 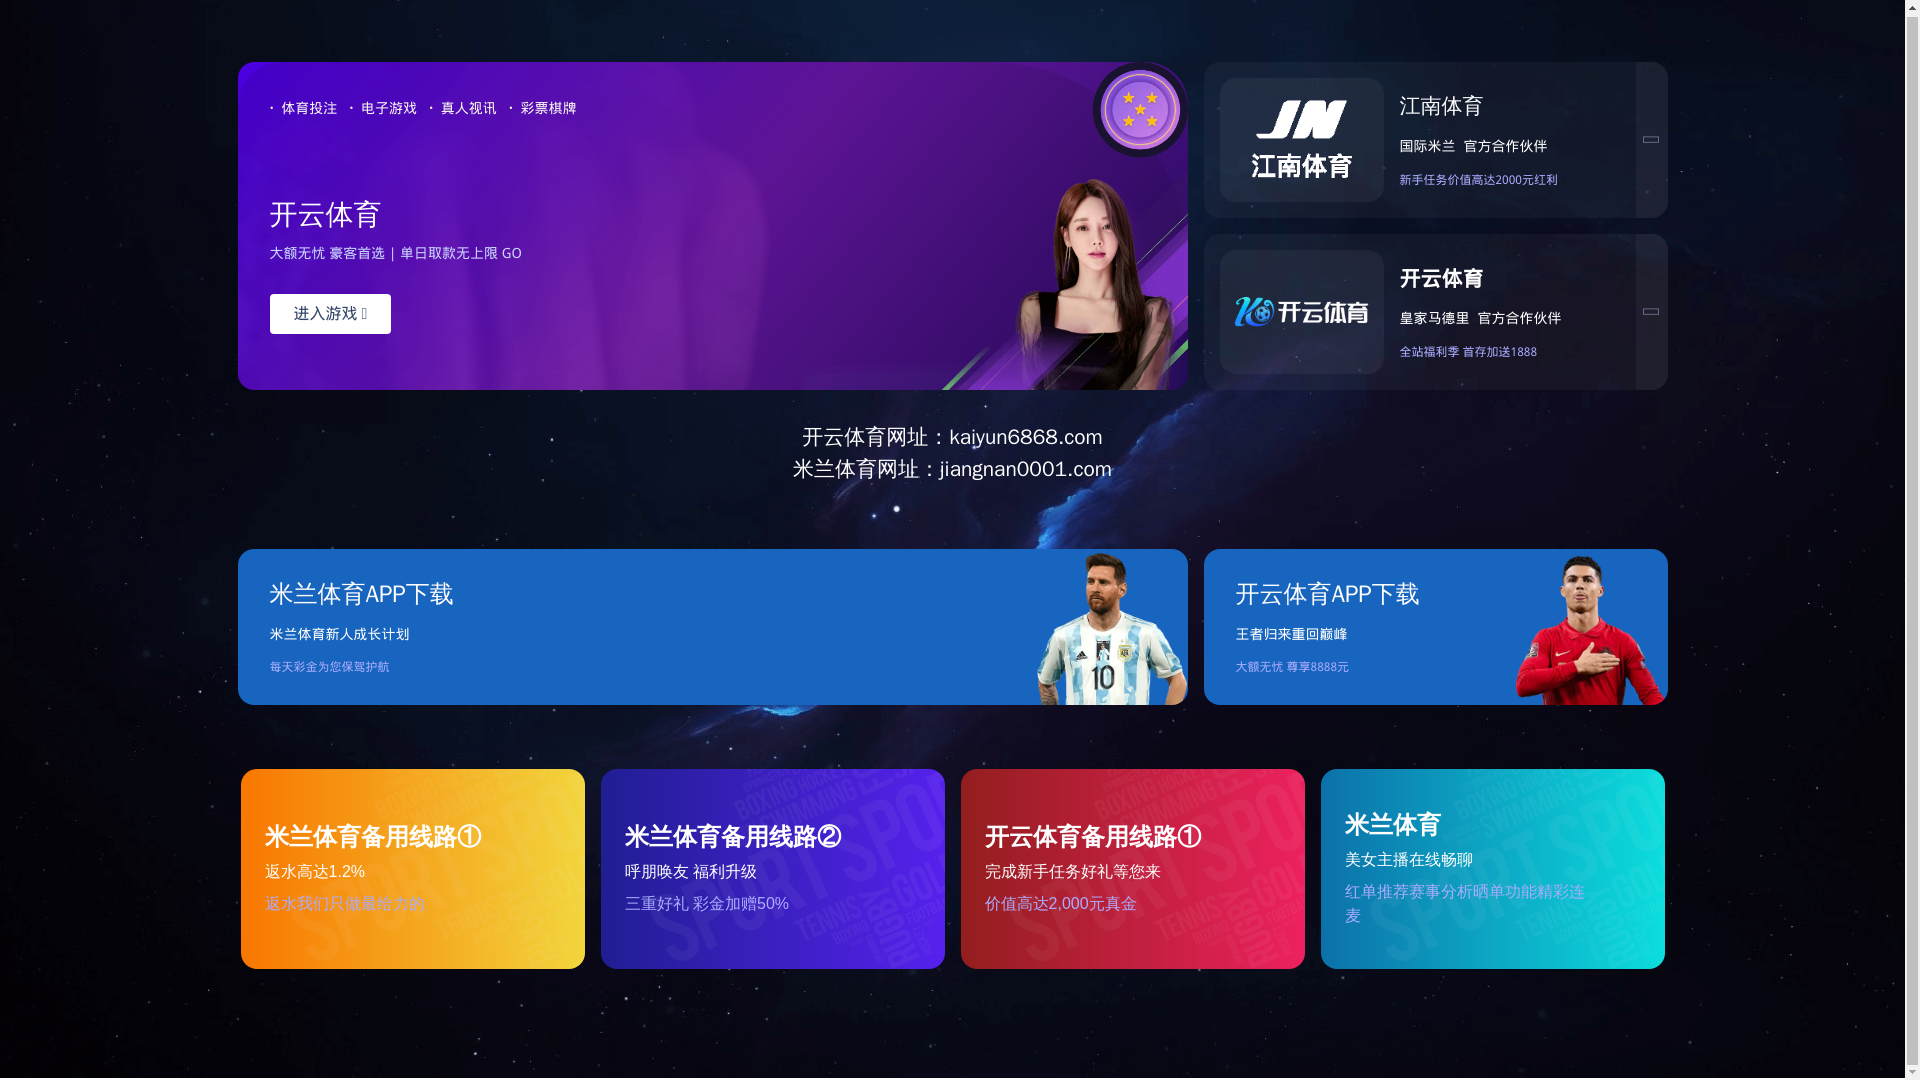 I want to click on SEARCH, so click(x=1512, y=103).